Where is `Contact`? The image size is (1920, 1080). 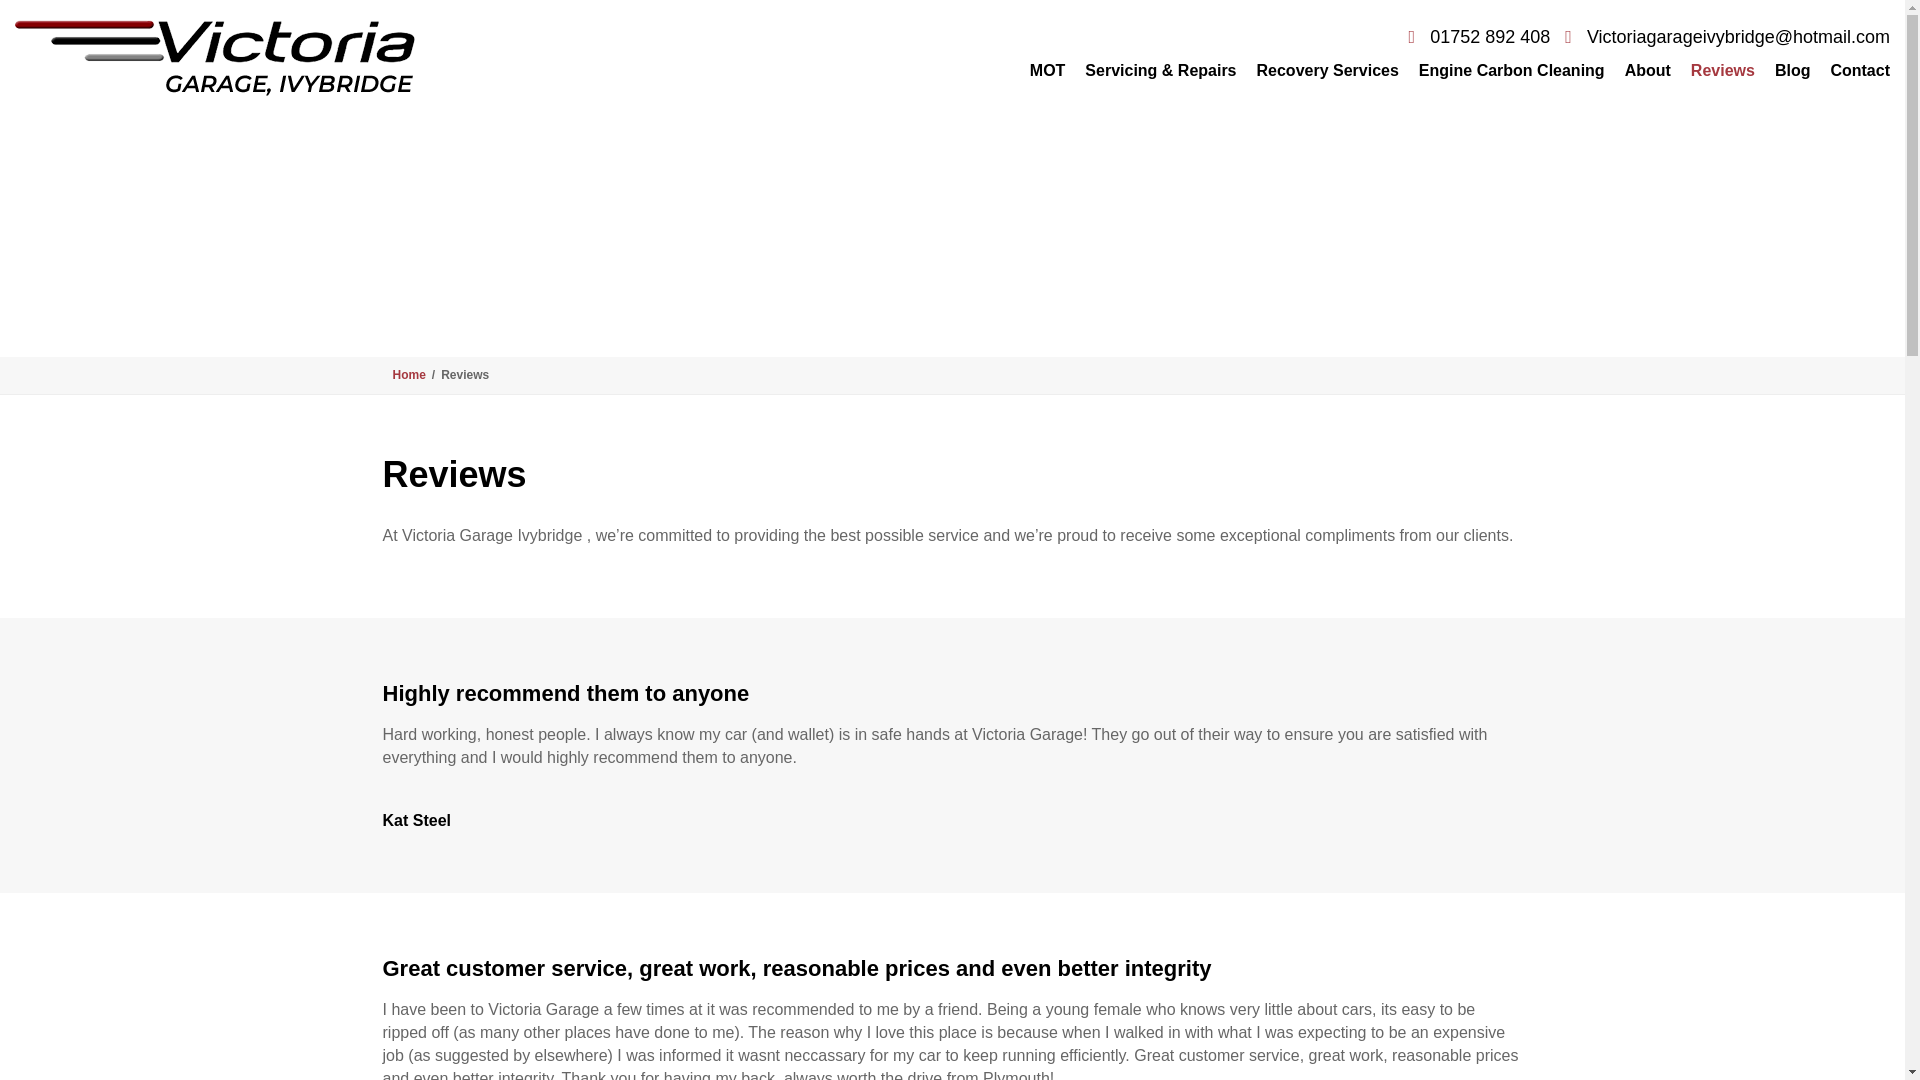 Contact is located at coordinates (1854, 70).